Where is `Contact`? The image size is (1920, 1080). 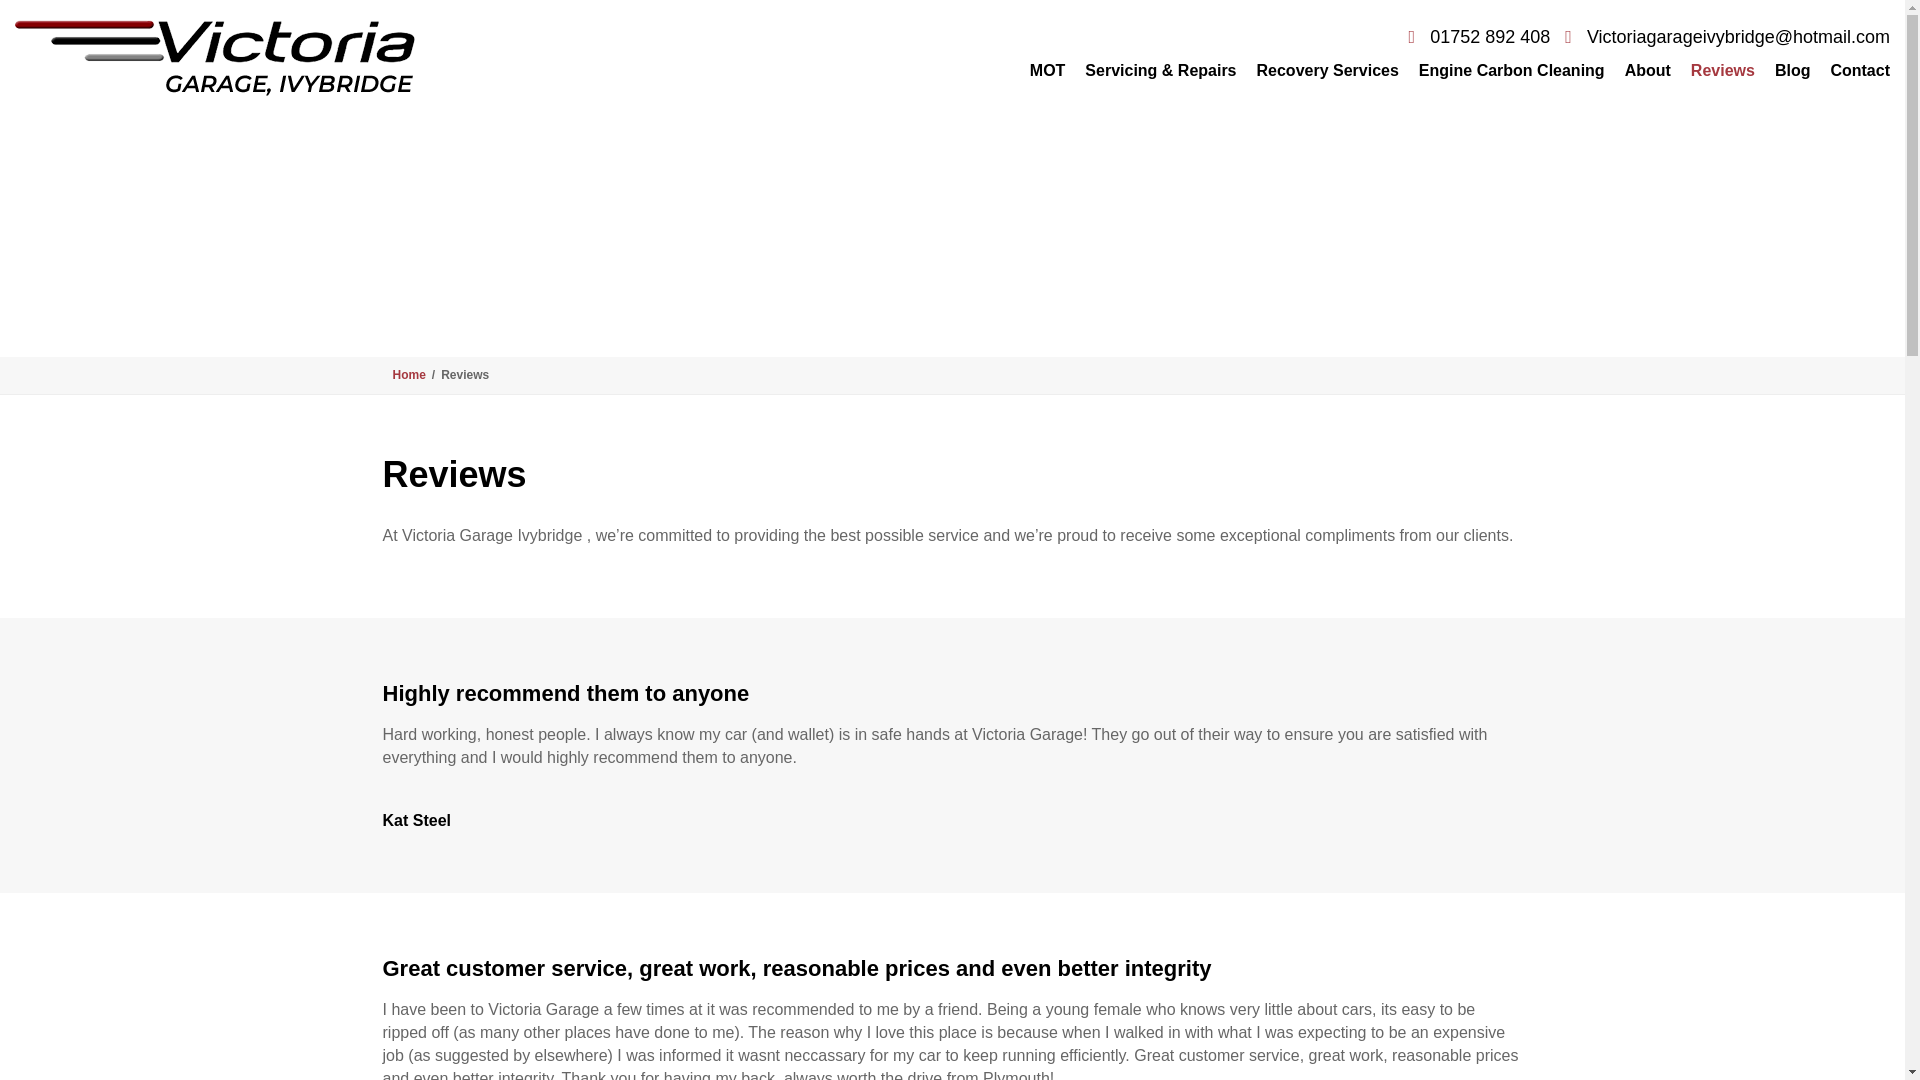 Contact is located at coordinates (1854, 70).